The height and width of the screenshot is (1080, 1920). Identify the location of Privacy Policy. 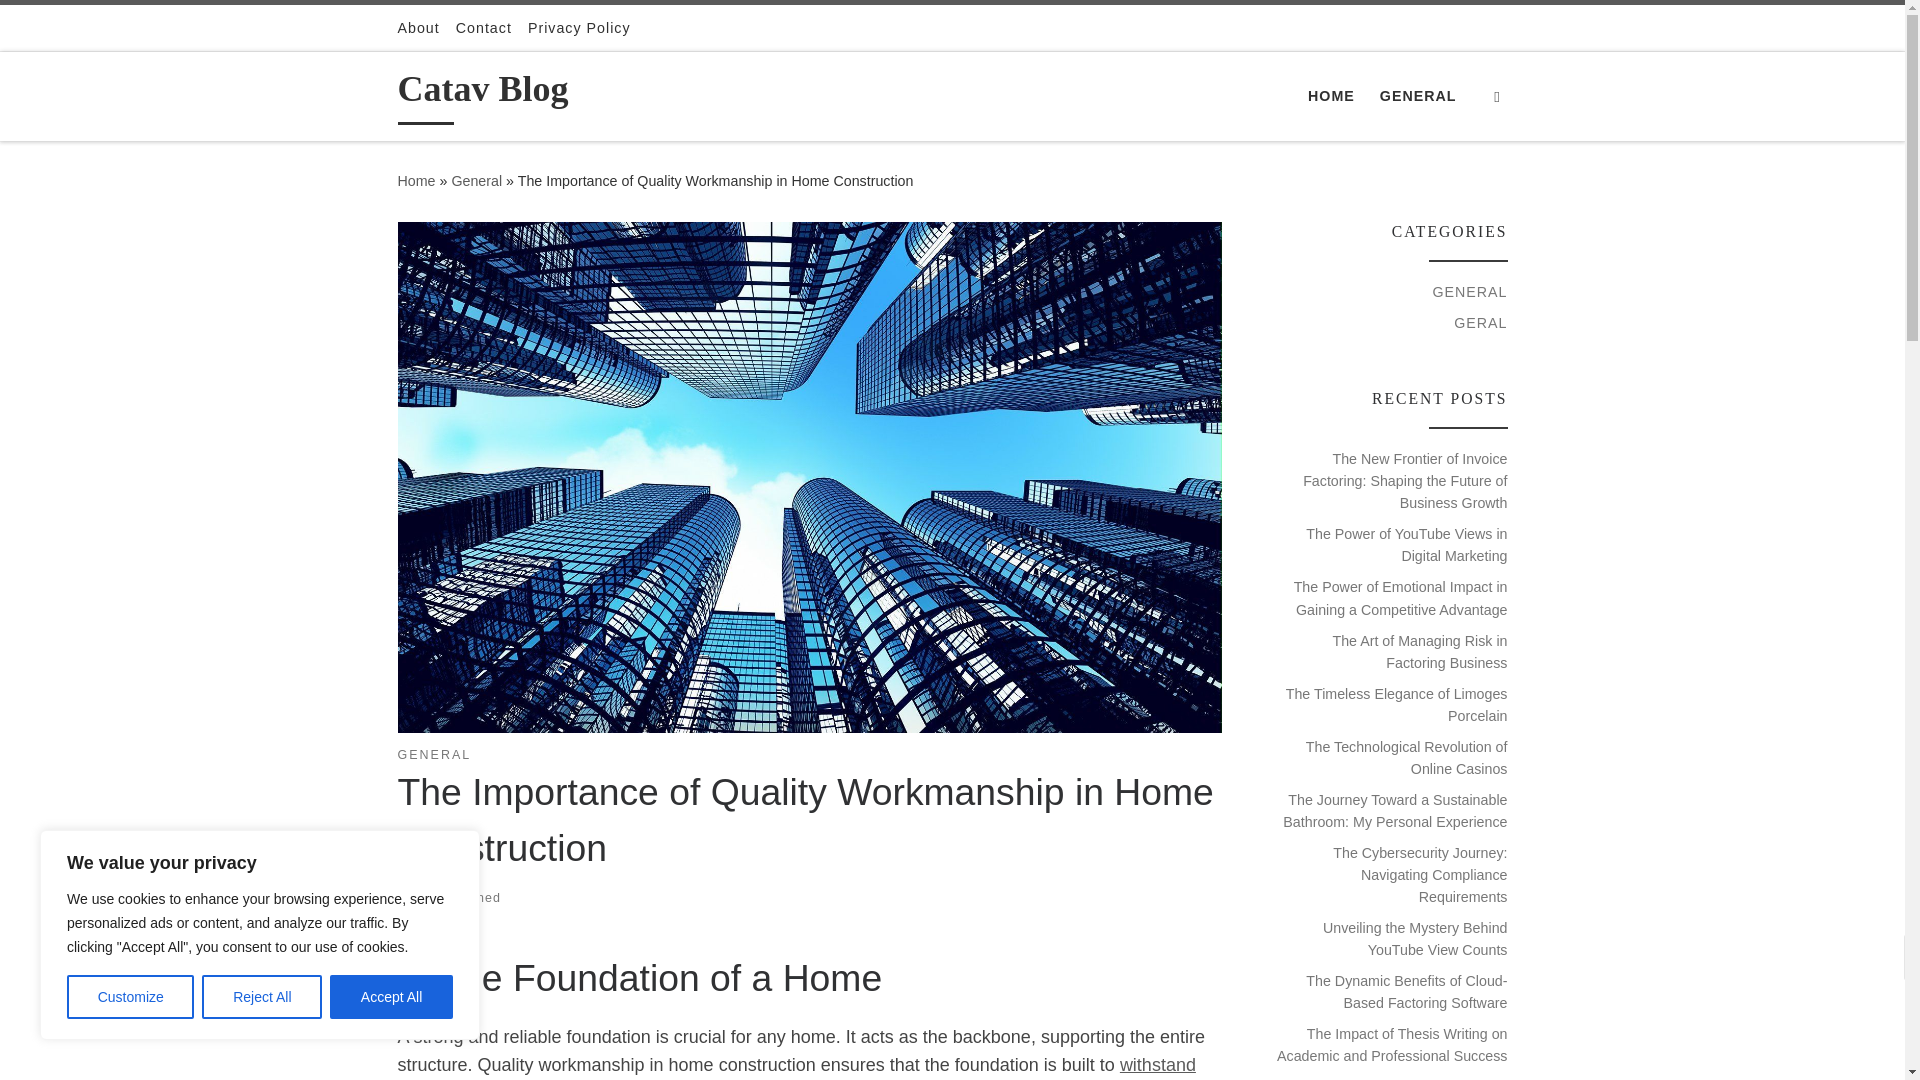
(580, 28).